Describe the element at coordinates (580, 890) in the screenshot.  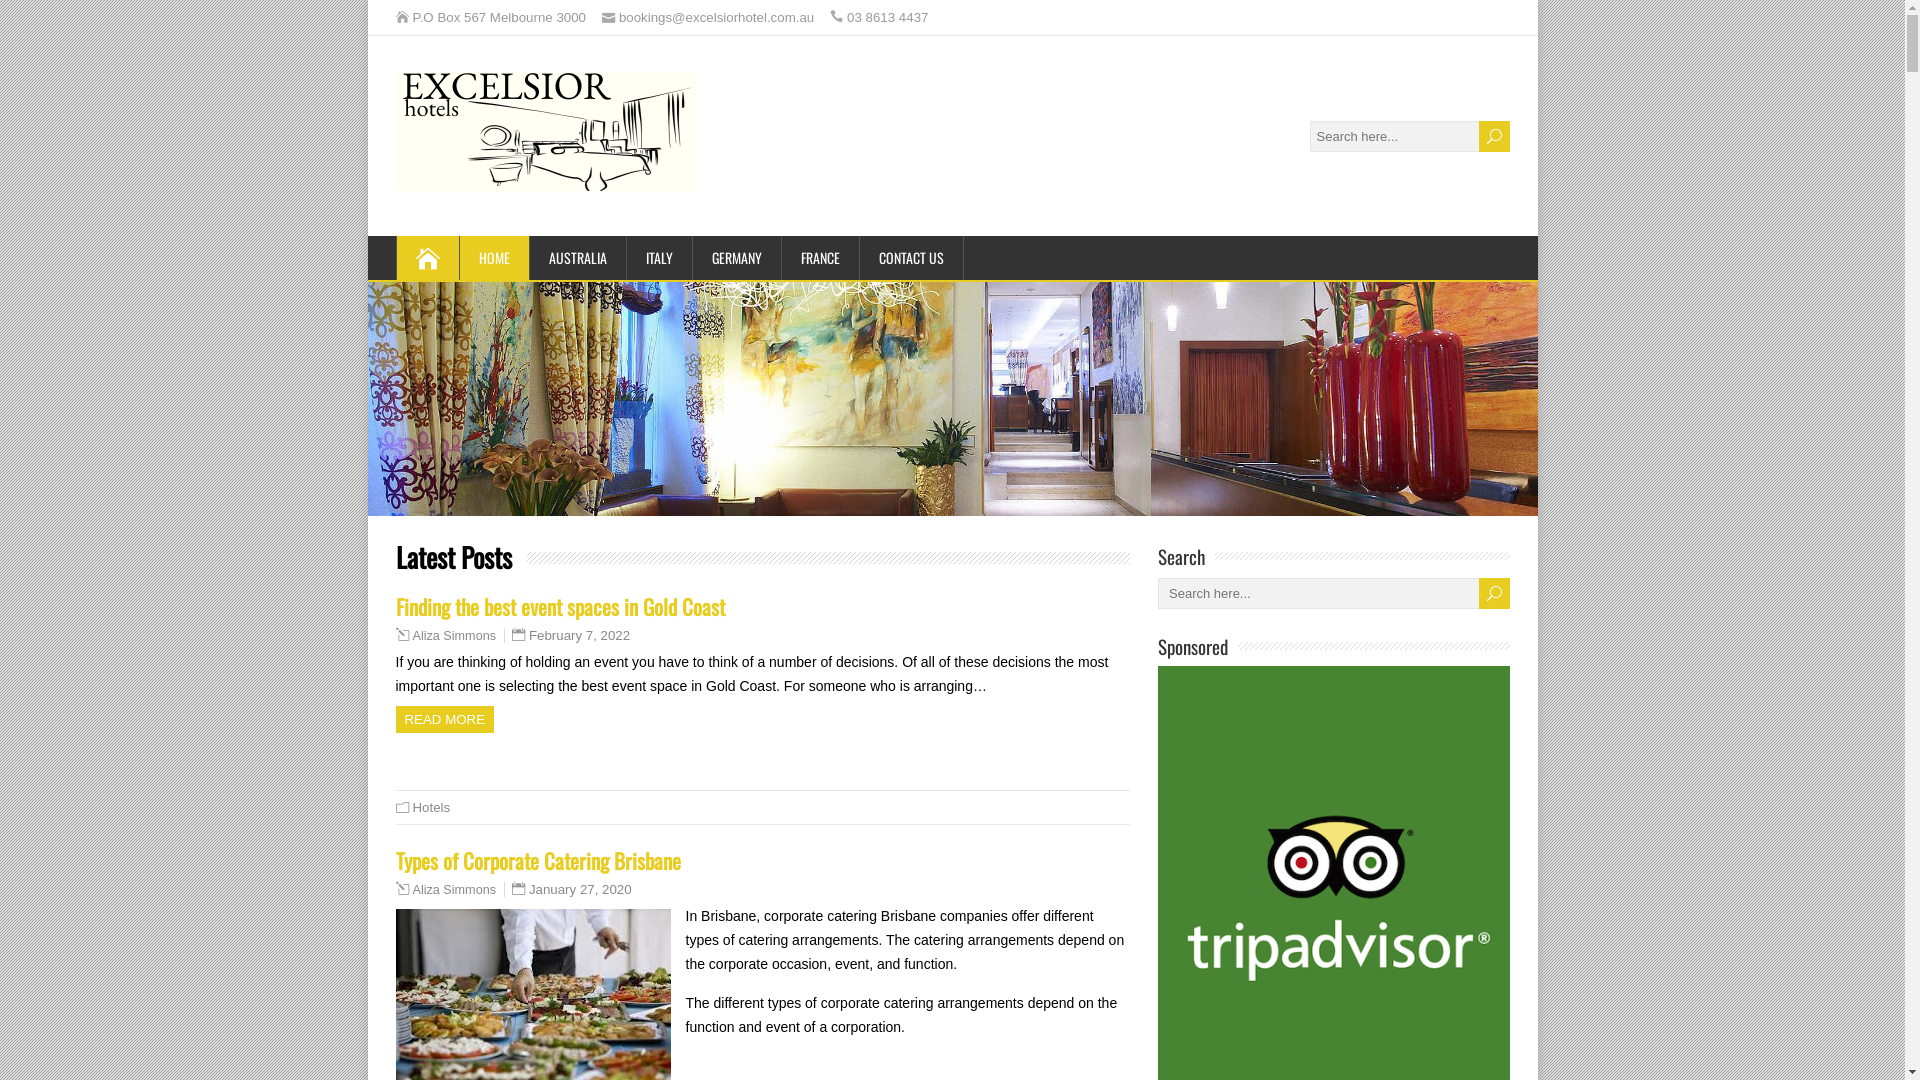
I see `January 27, 2020` at that location.